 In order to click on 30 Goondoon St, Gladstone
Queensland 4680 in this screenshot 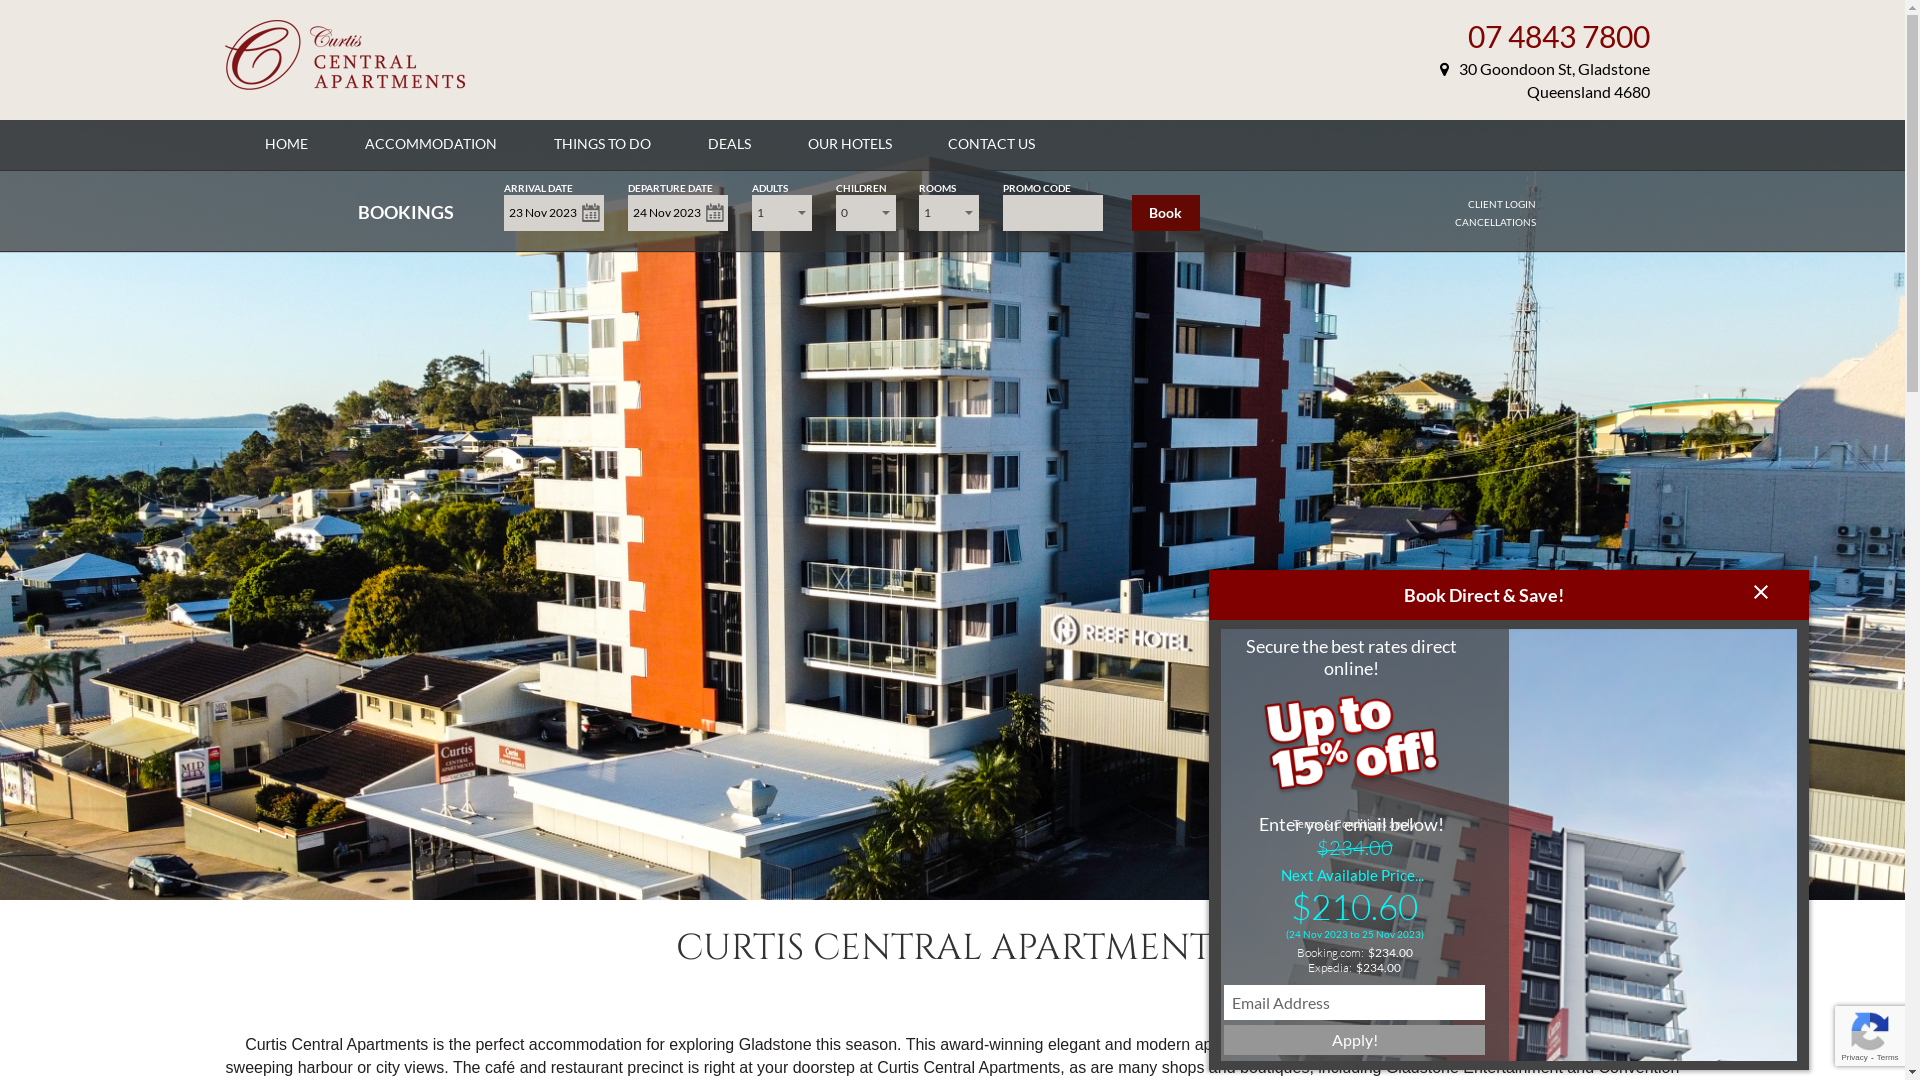, I will do `click(1545, 80)`.